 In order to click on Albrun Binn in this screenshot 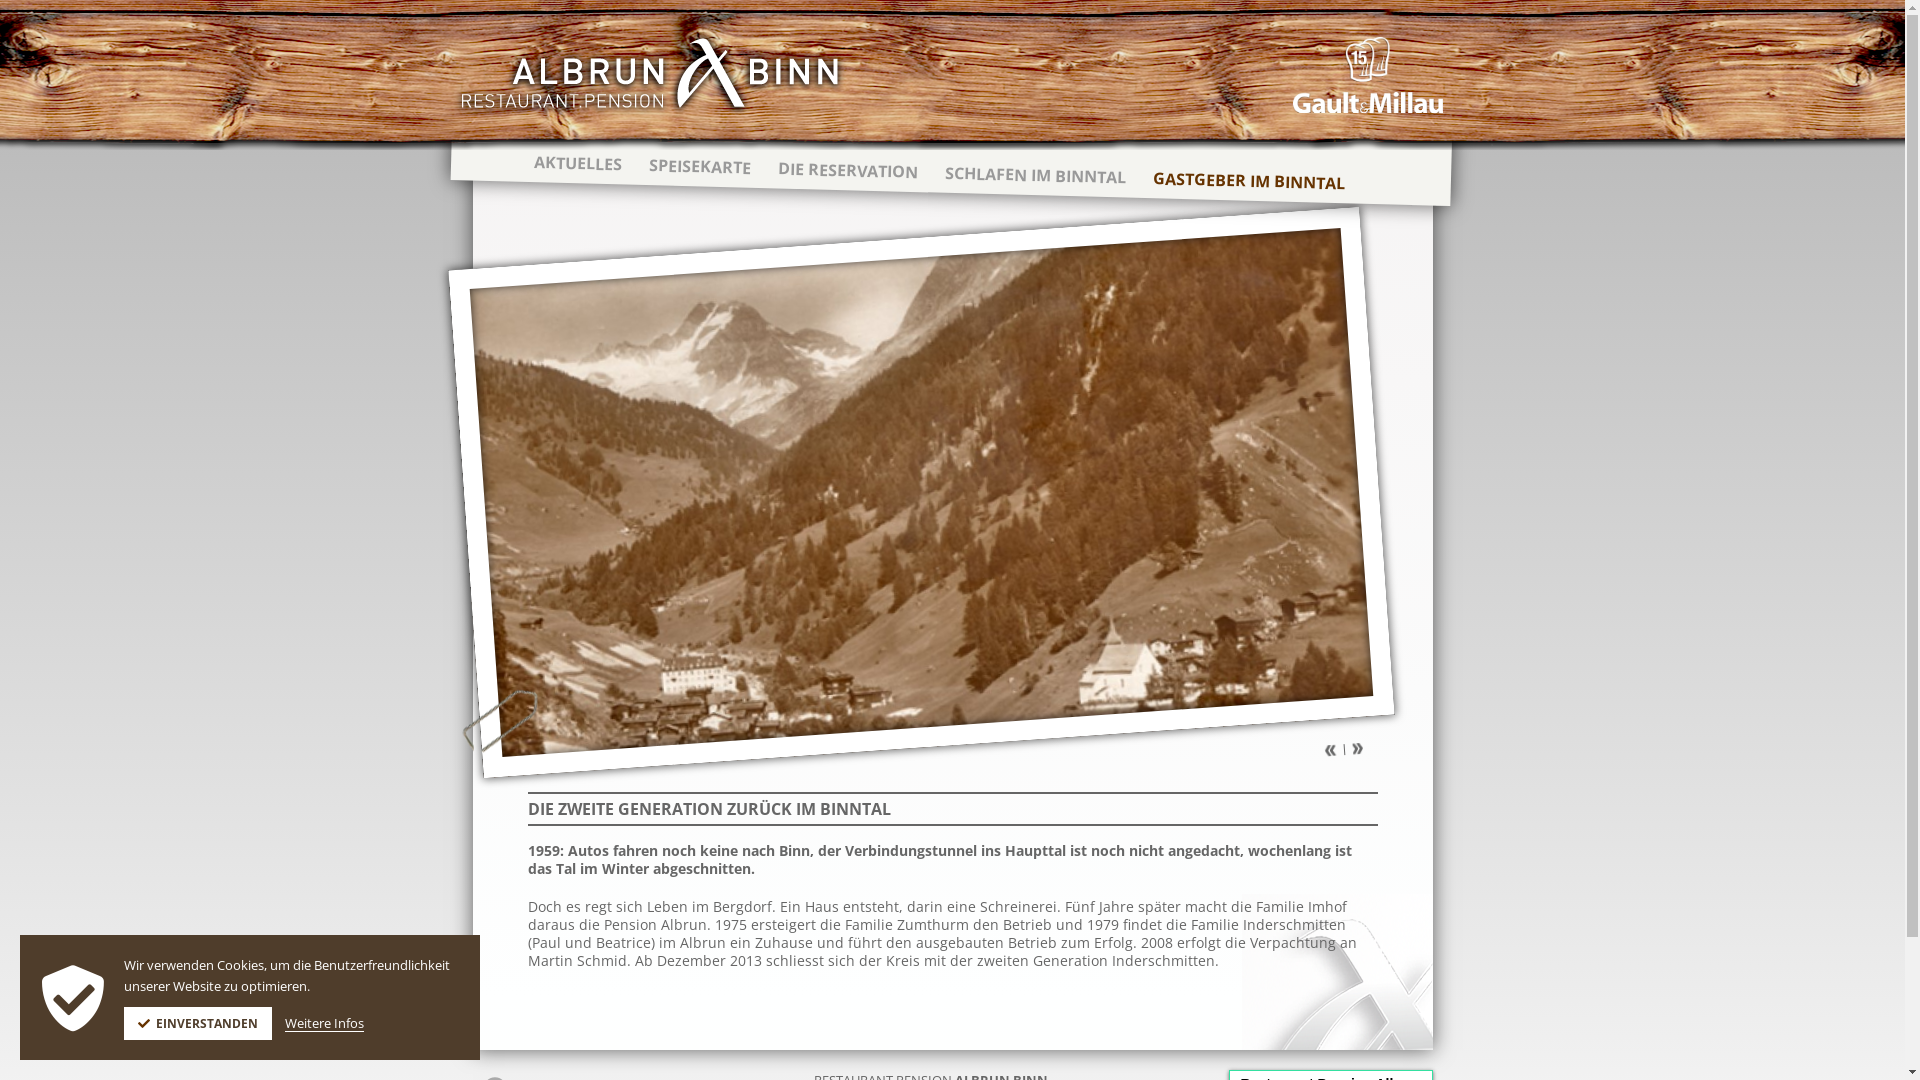, I will do `click(649, 74)`.